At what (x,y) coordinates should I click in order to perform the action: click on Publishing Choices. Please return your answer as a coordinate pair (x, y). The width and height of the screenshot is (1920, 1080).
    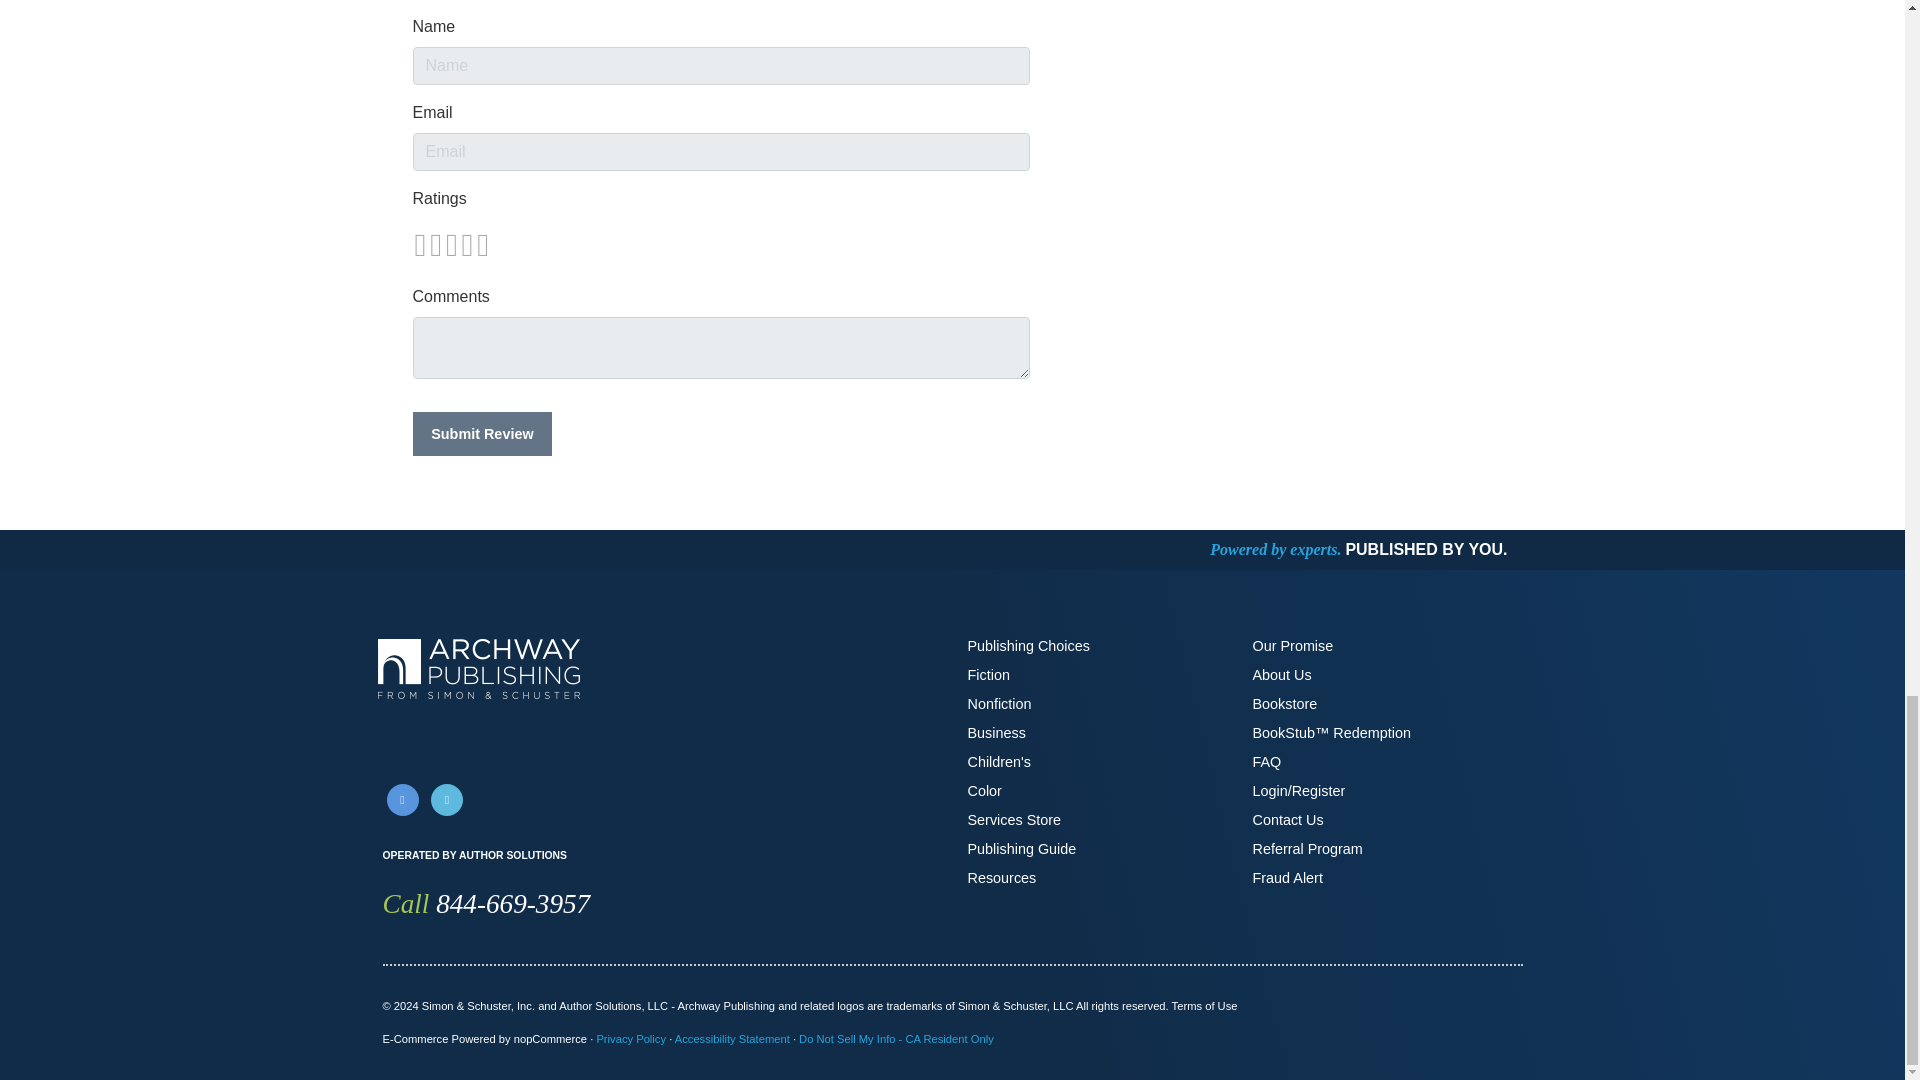
    Looking at the image, I should click on (1028, 646).